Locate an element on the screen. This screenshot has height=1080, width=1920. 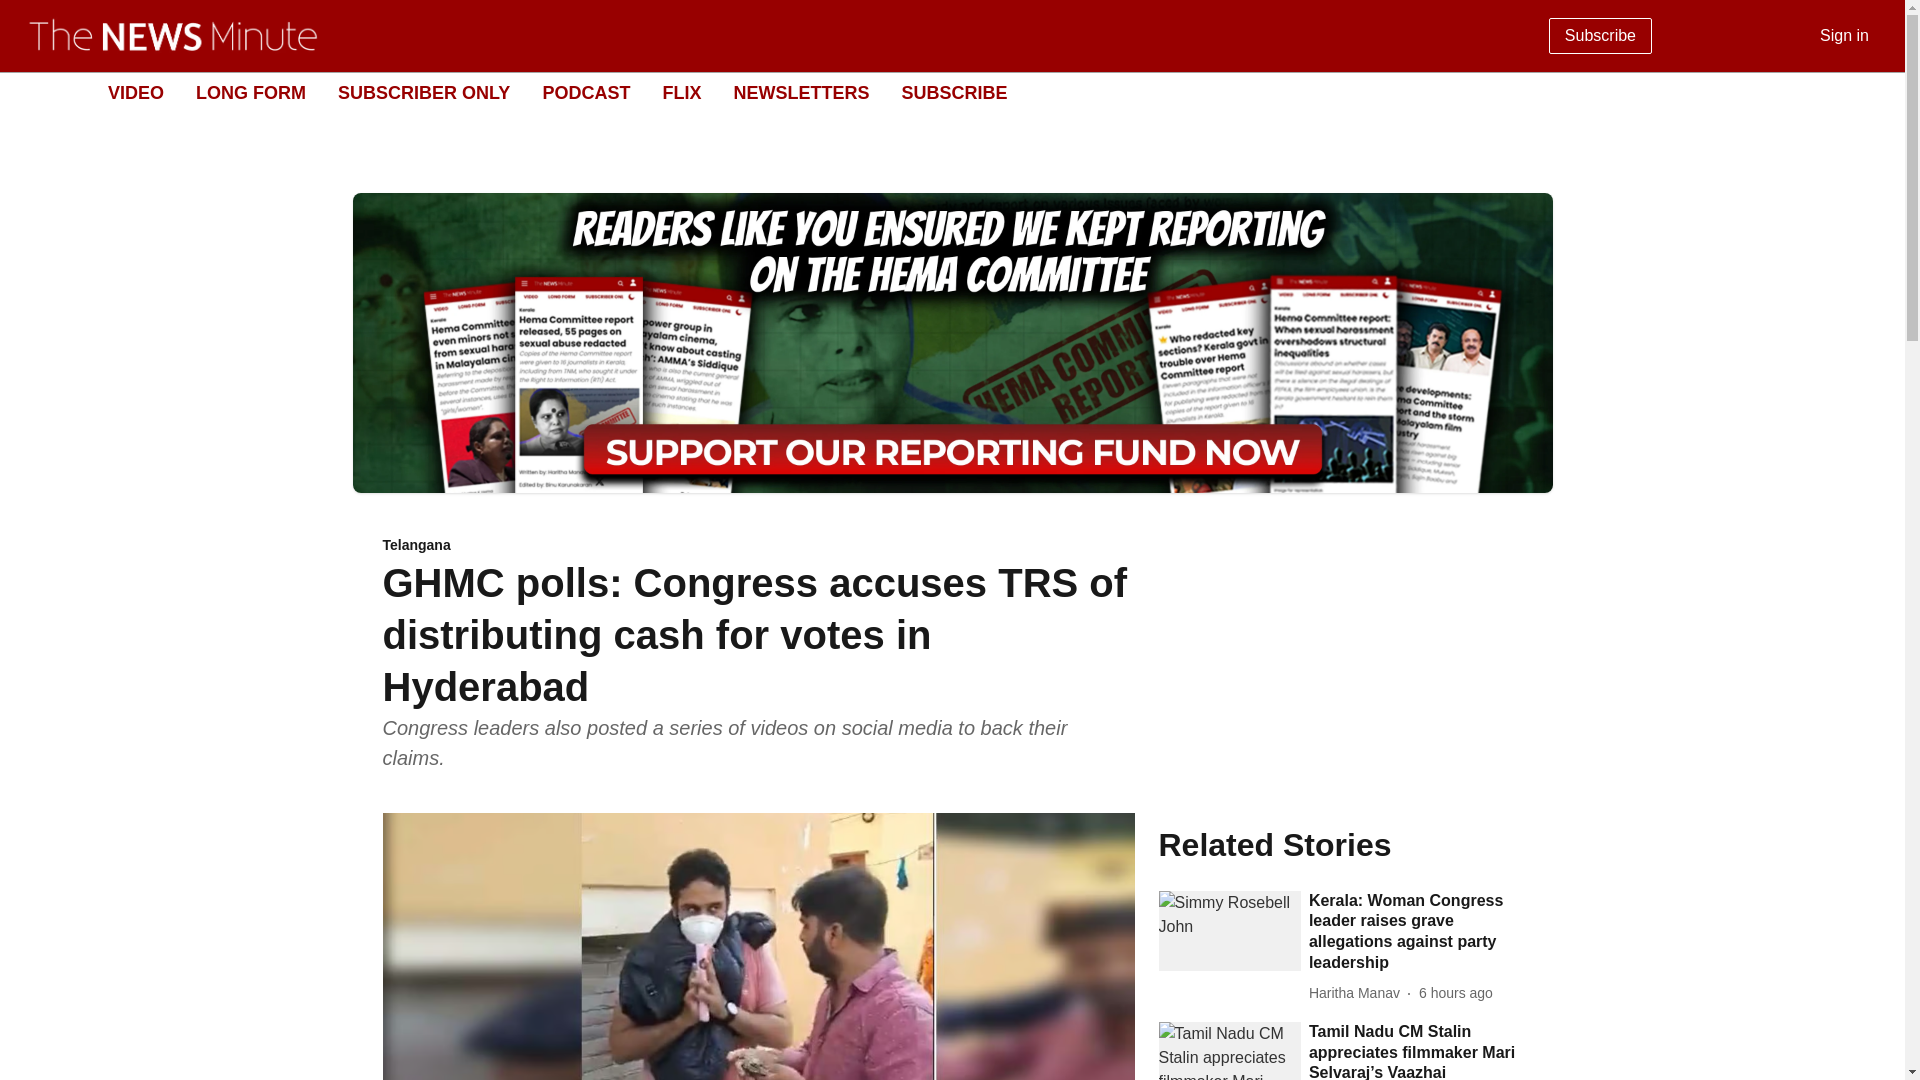
PODCAST is located at coordinates (585, 92).